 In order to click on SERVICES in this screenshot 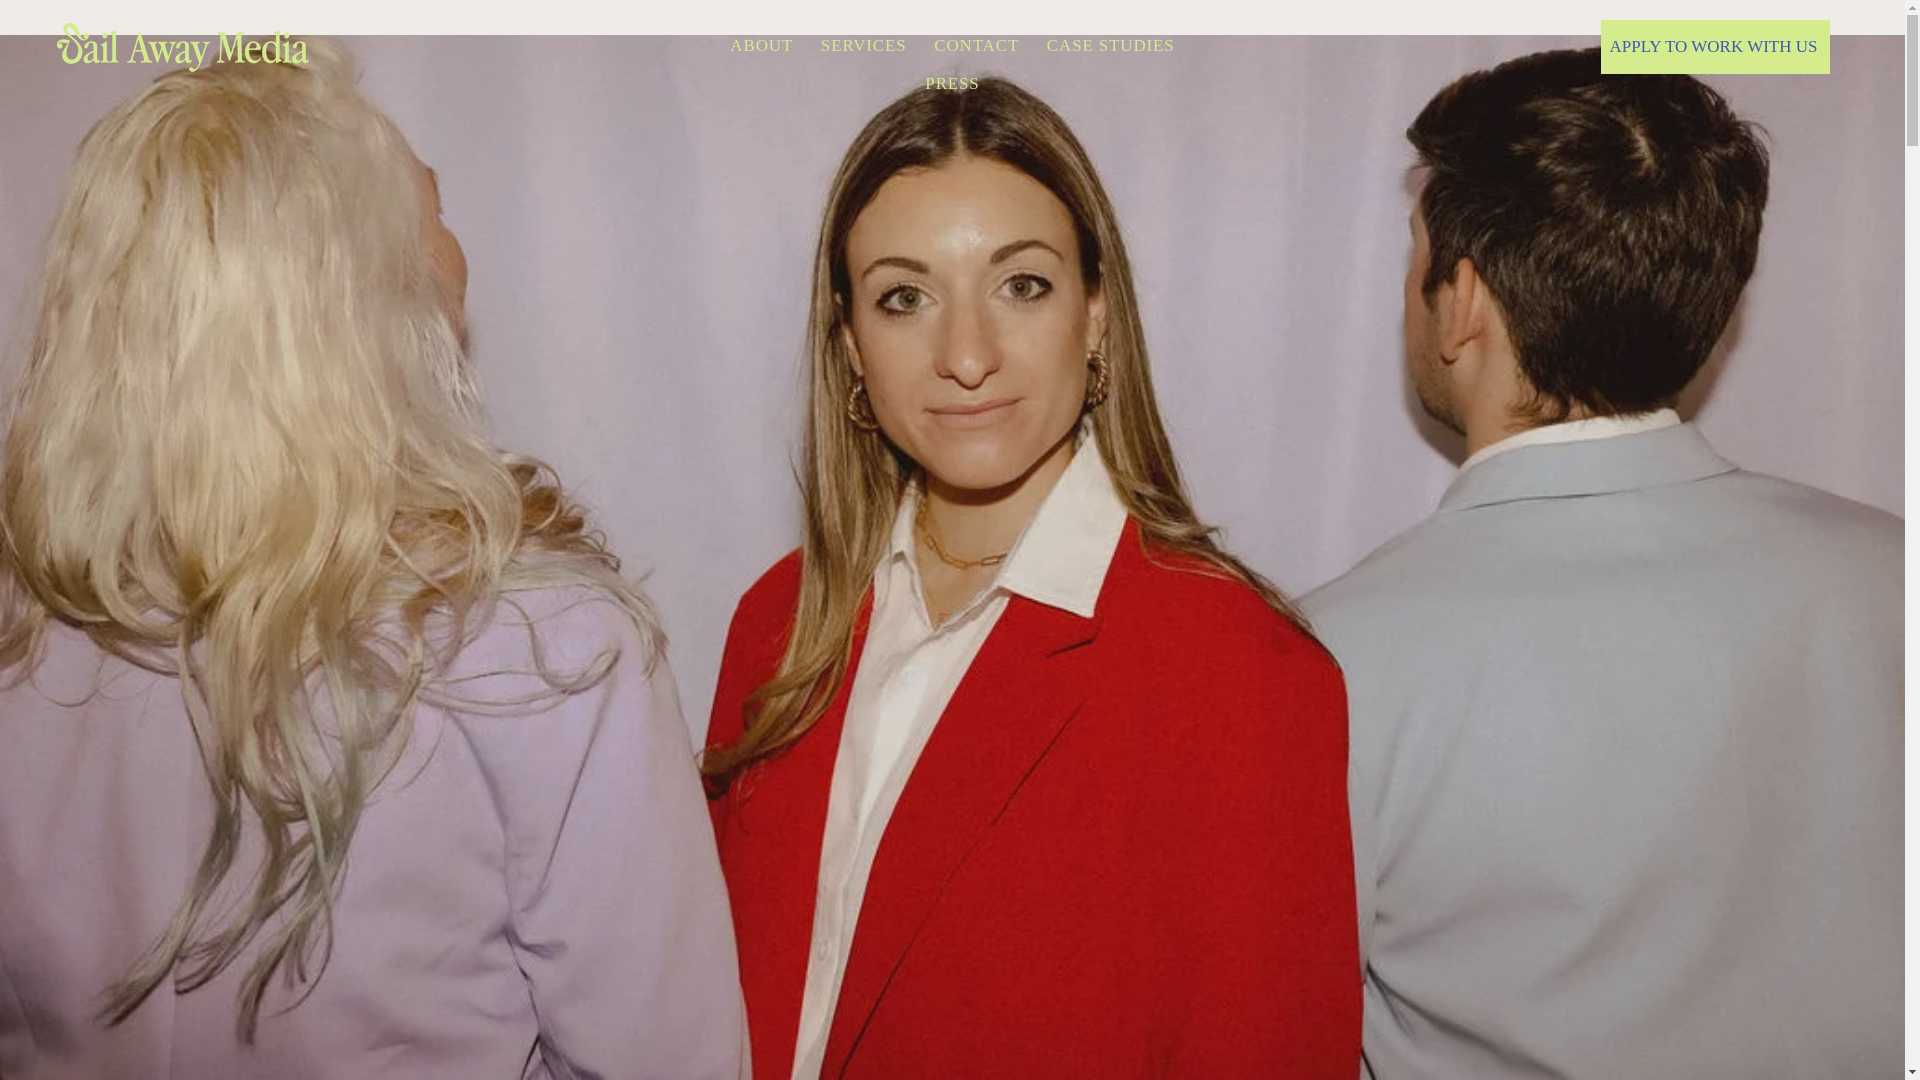, I will do `click(862, 46)`.